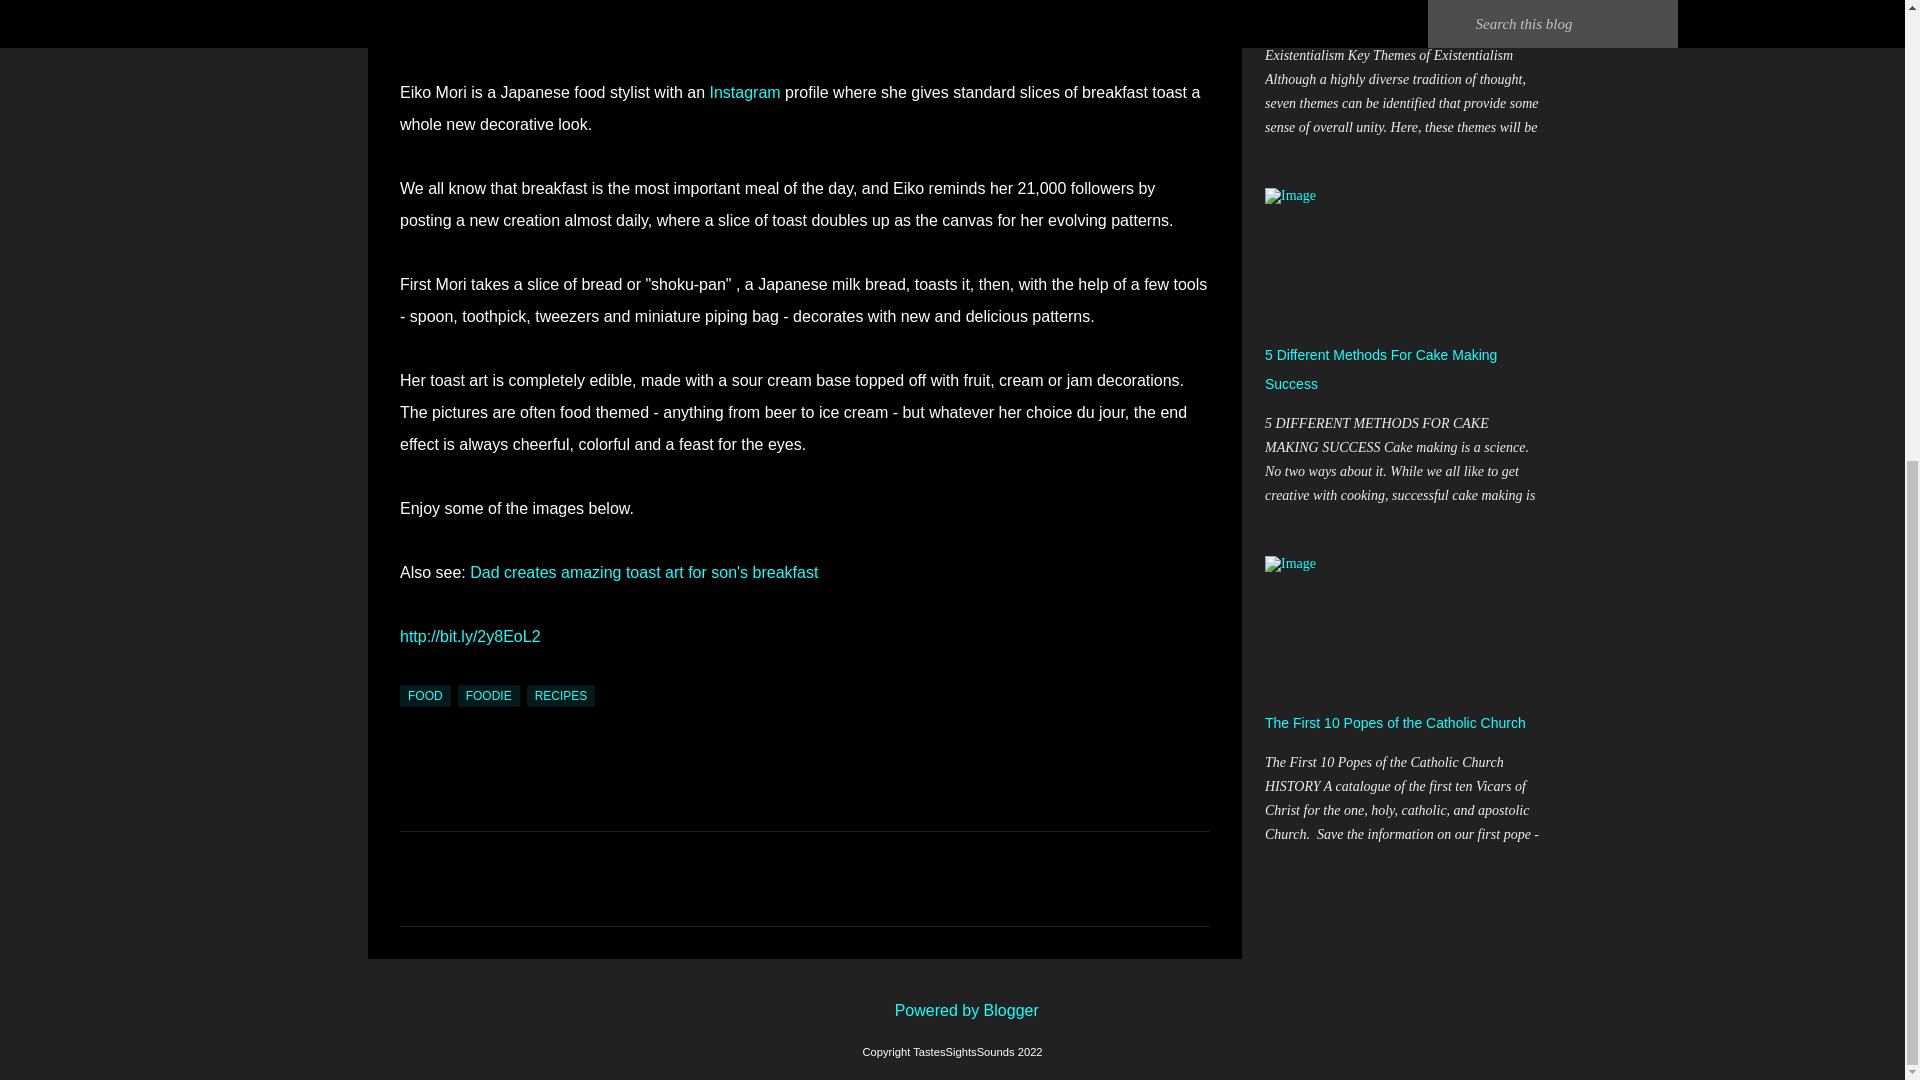 The width and height of the screenshot is (1920, 1080). What do you see at coordinates (425, 696) in the screenshot?
I see `FOOD` at bounding box center [425, 696].